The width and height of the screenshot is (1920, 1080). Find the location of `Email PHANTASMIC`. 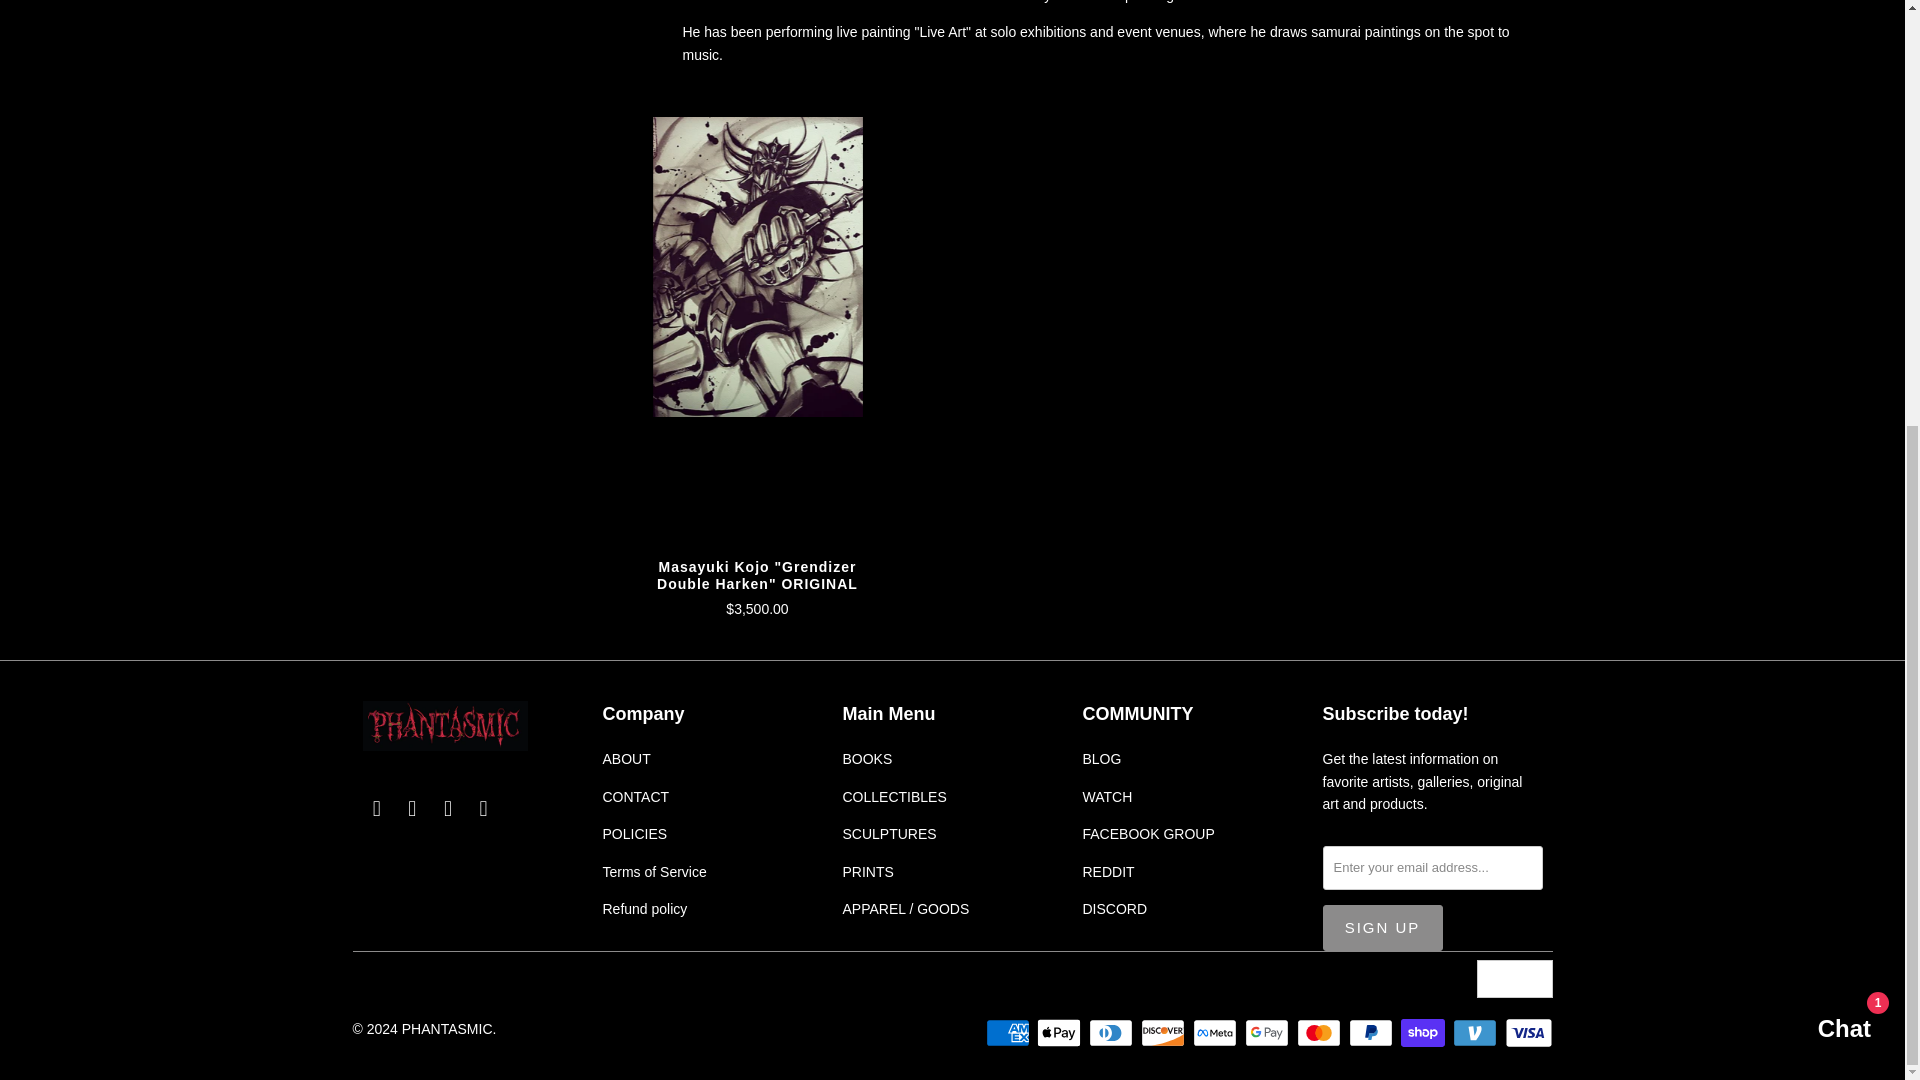

Email PHANTASMIC is located at coordinates (376, 808).